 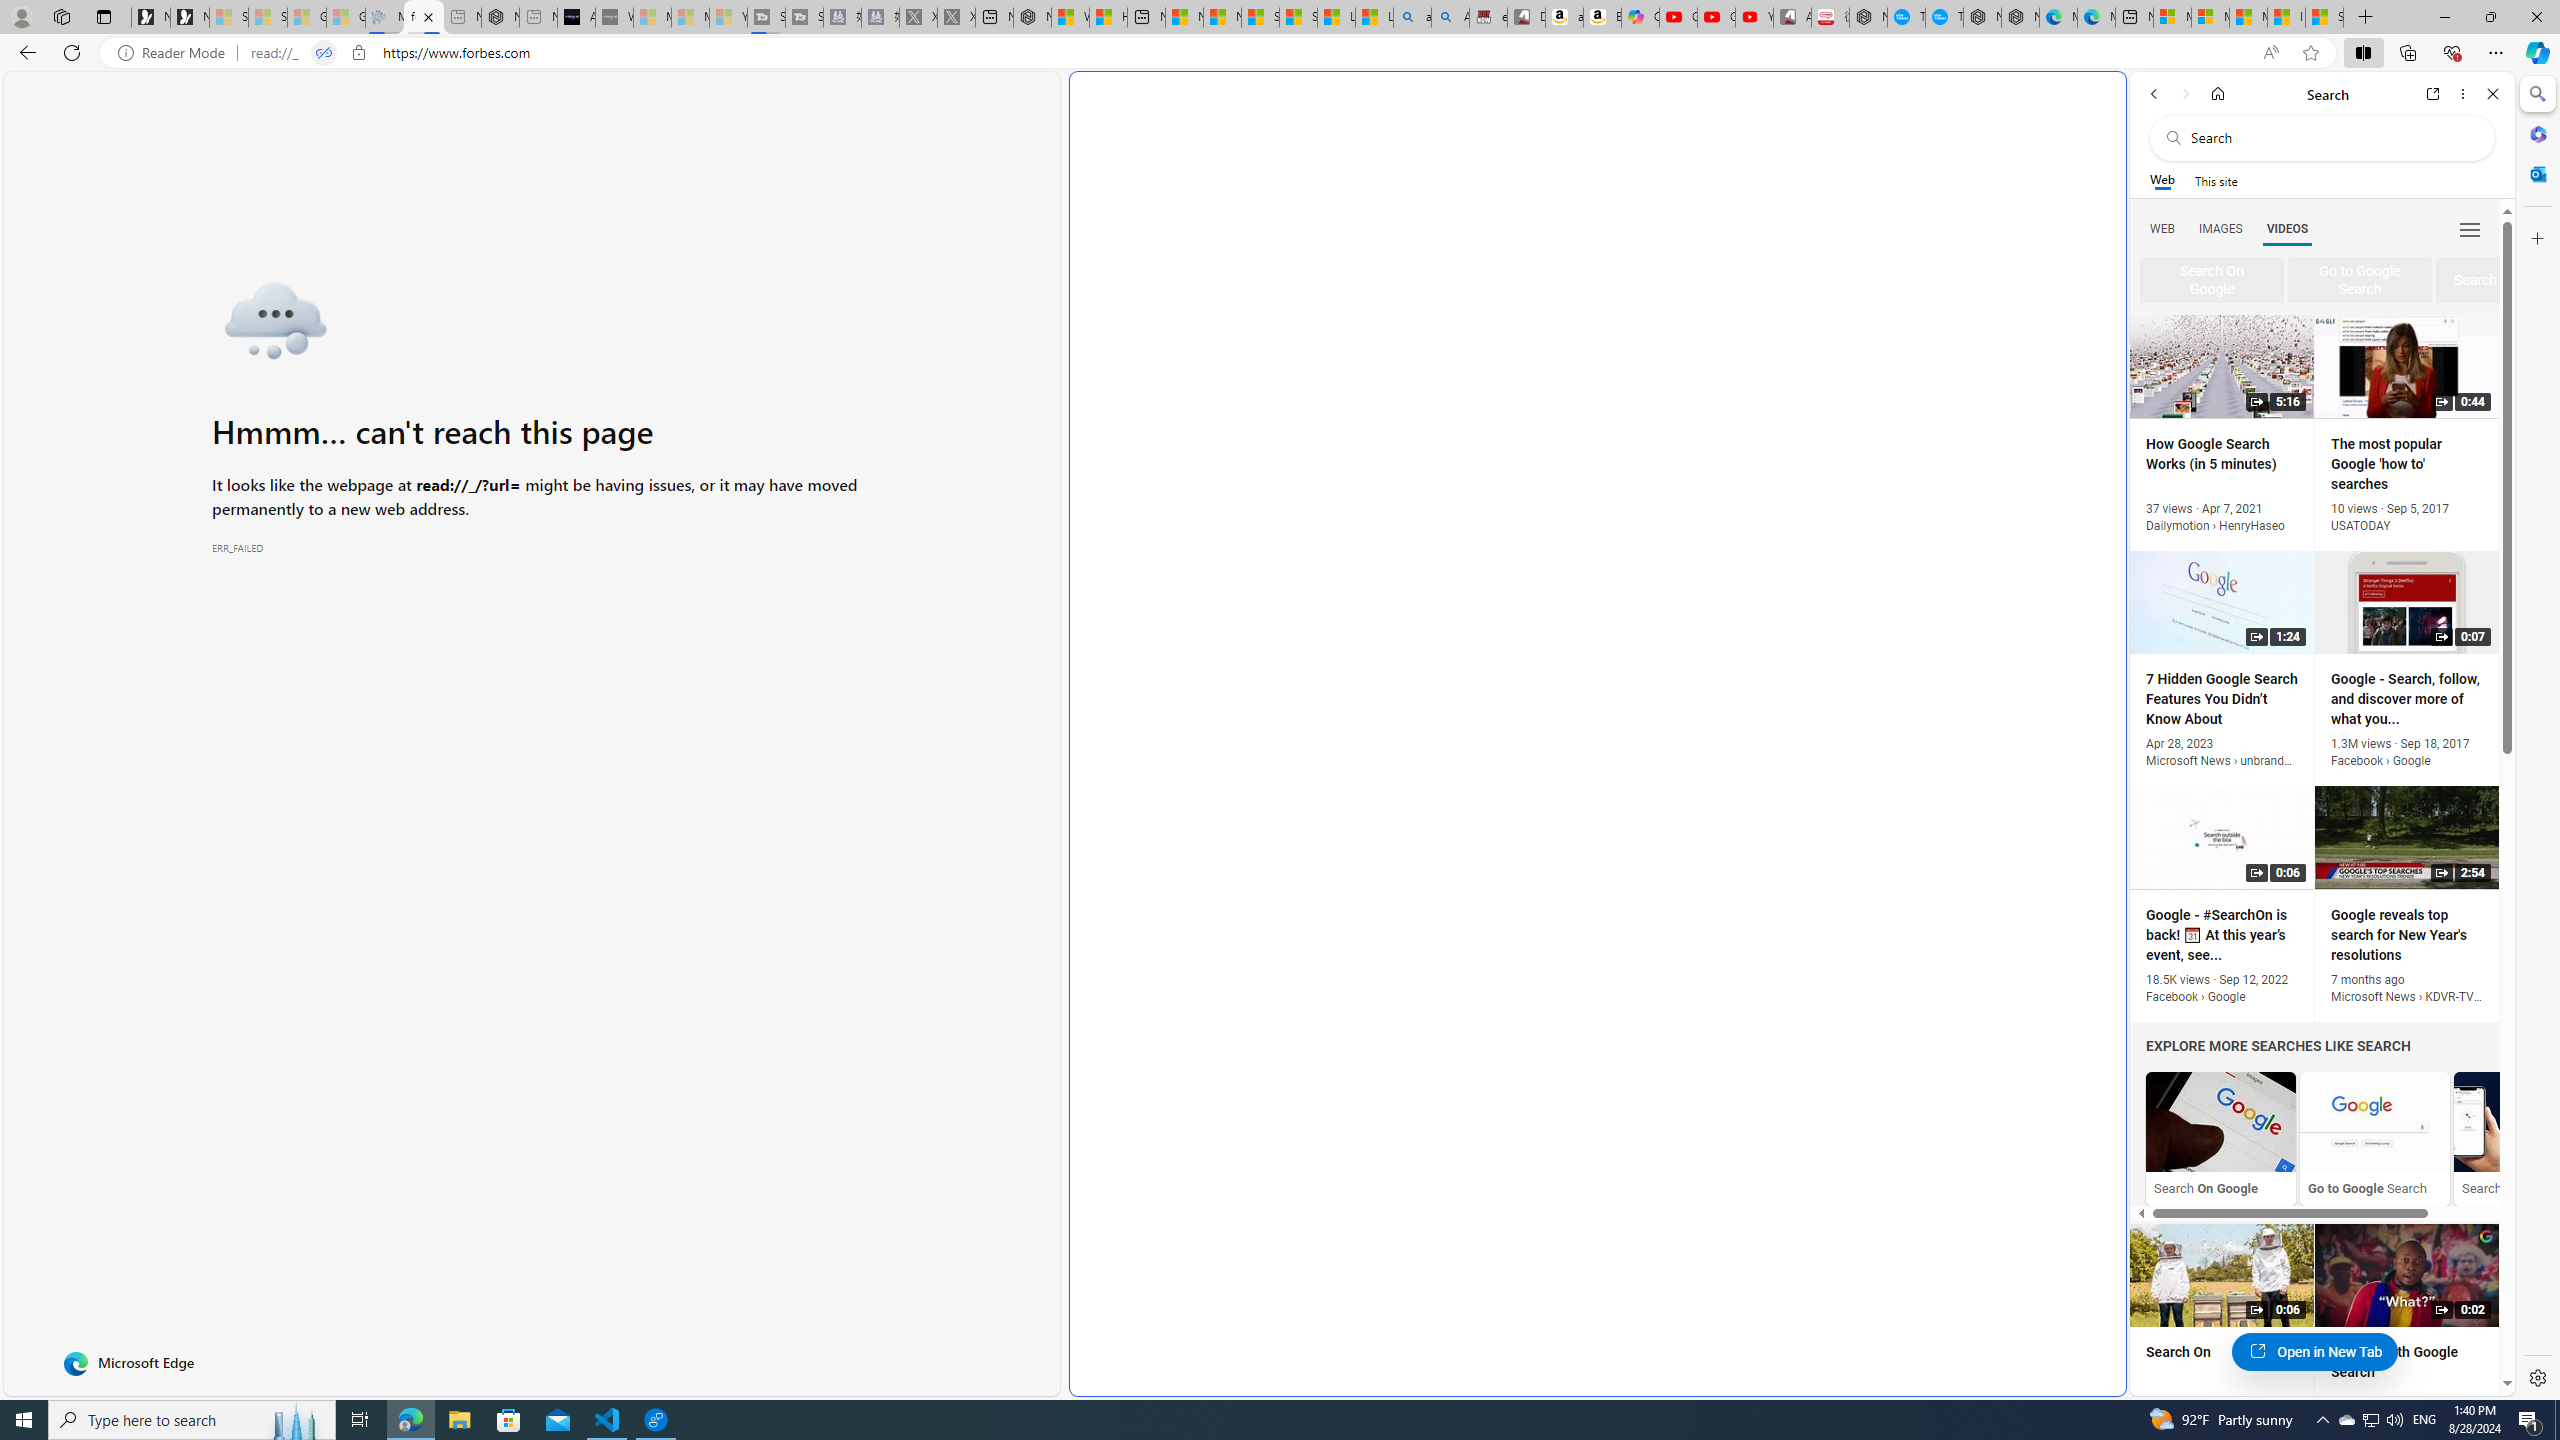 What do you see at coordinates (2163, 229) in the screenshot?
I see `WEB` at bounding box center [2163, 229].